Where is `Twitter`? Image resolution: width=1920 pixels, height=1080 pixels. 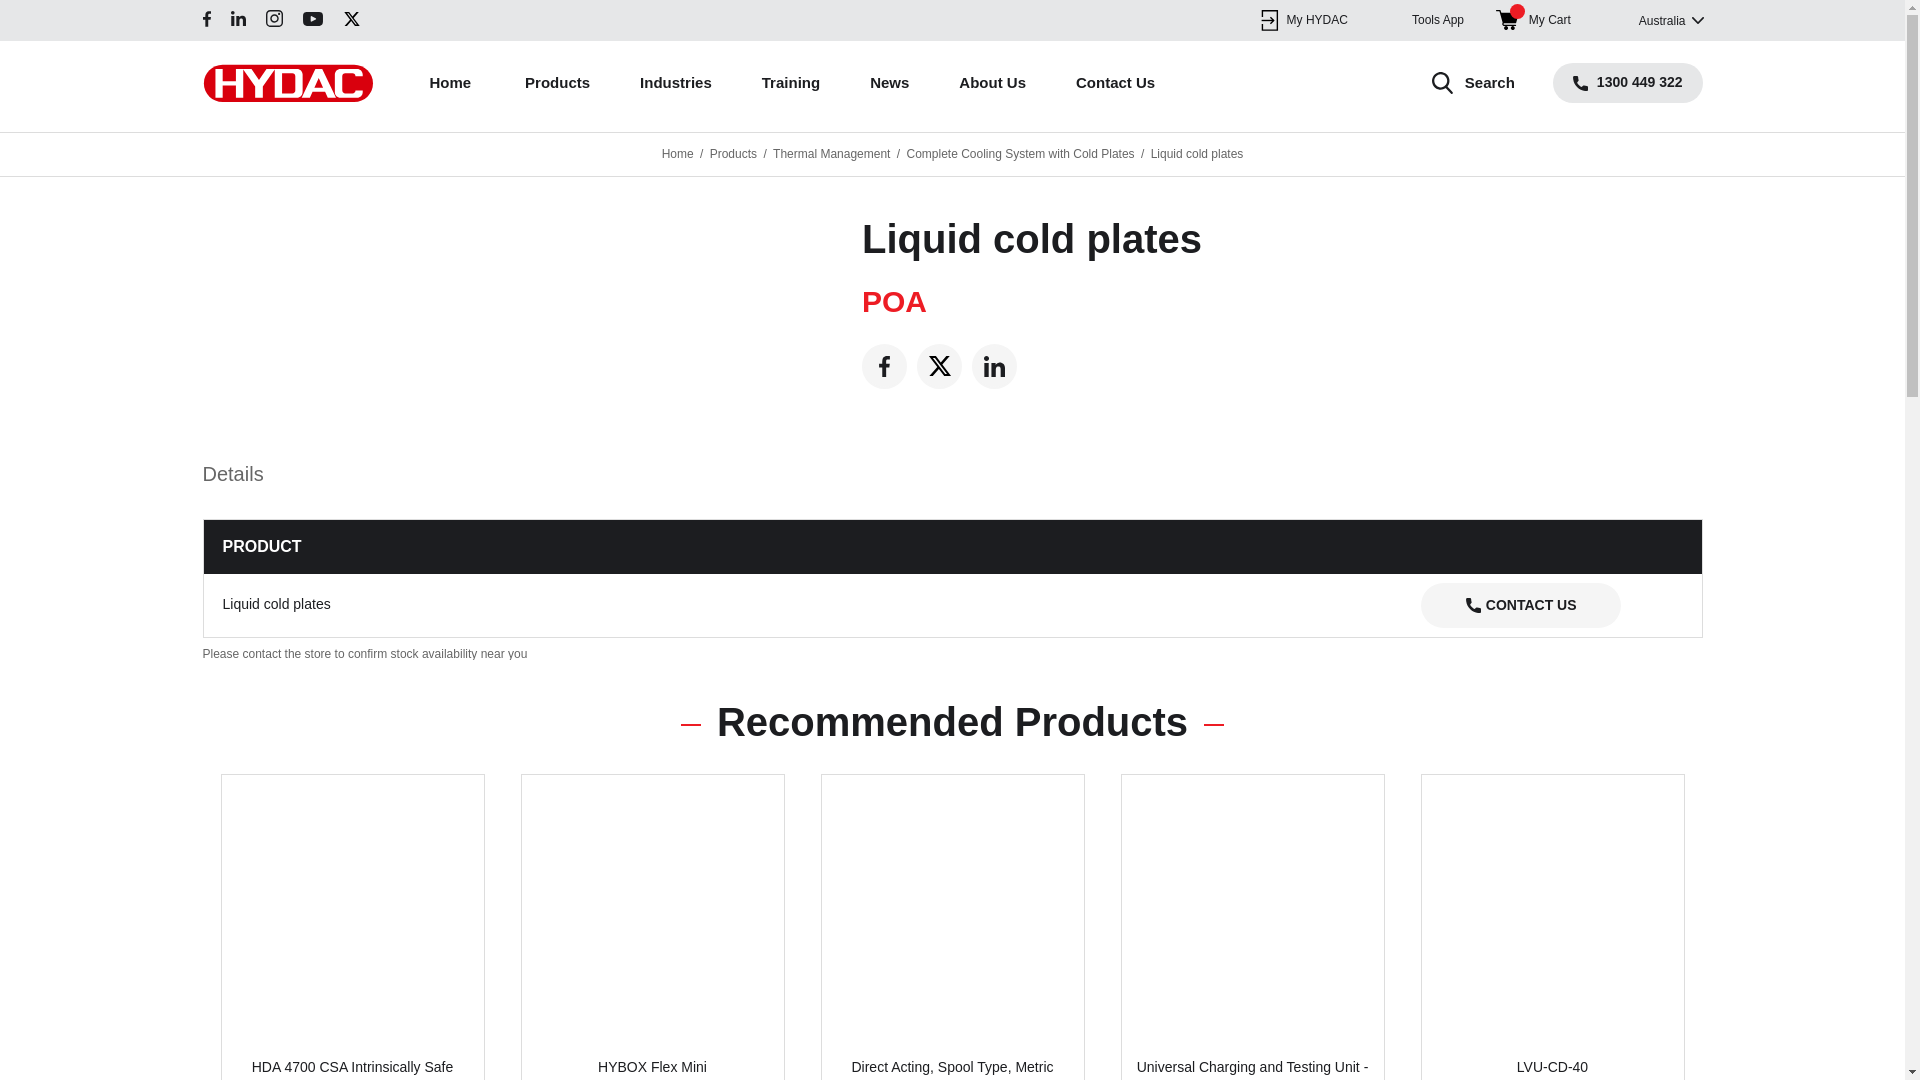 Twitter is located at coordinates (350, 18).